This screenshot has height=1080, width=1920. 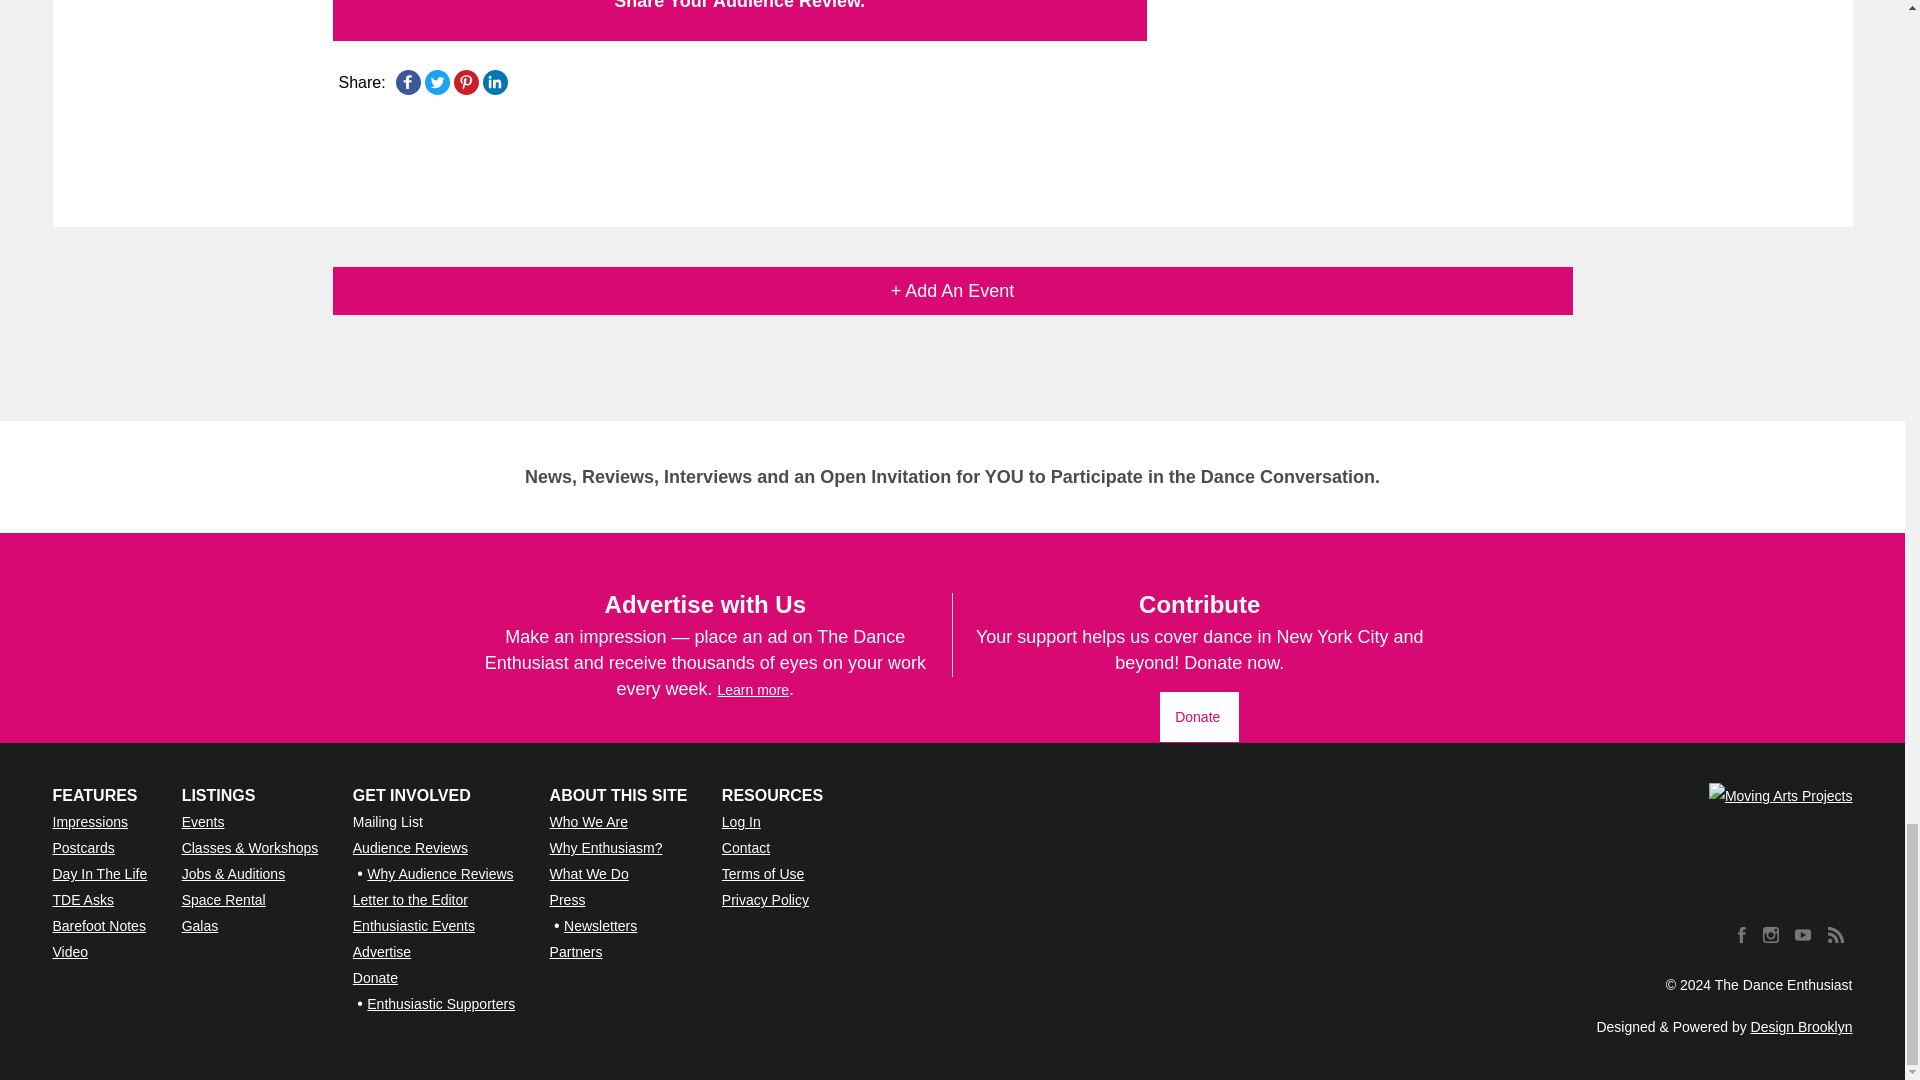 What do you see at coordinates (466, 82) in the screenshot?
I see `Pinterest` at bounding box center [466, 82].